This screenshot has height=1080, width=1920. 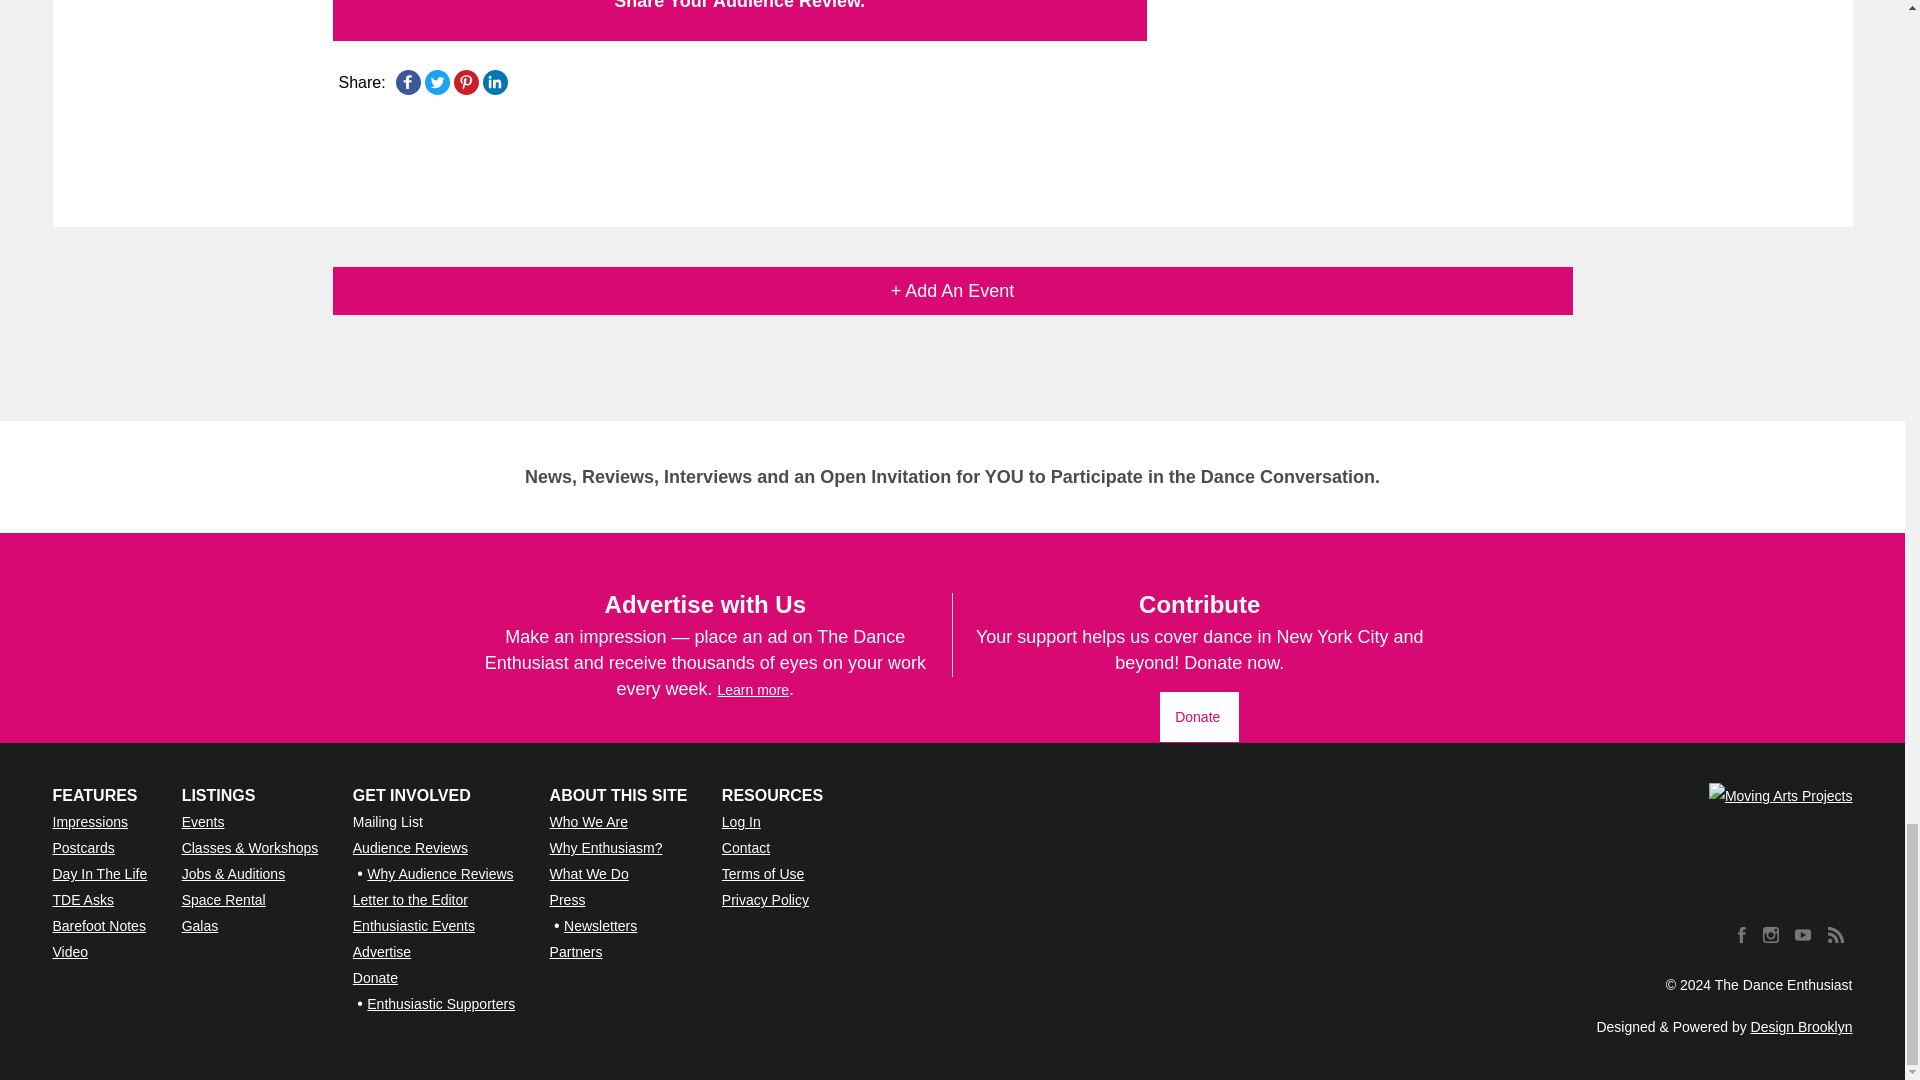 What do you see at coordinates (466, 82) in the screenshot?
I see `Pinterest` at bounding box center [466, 82].